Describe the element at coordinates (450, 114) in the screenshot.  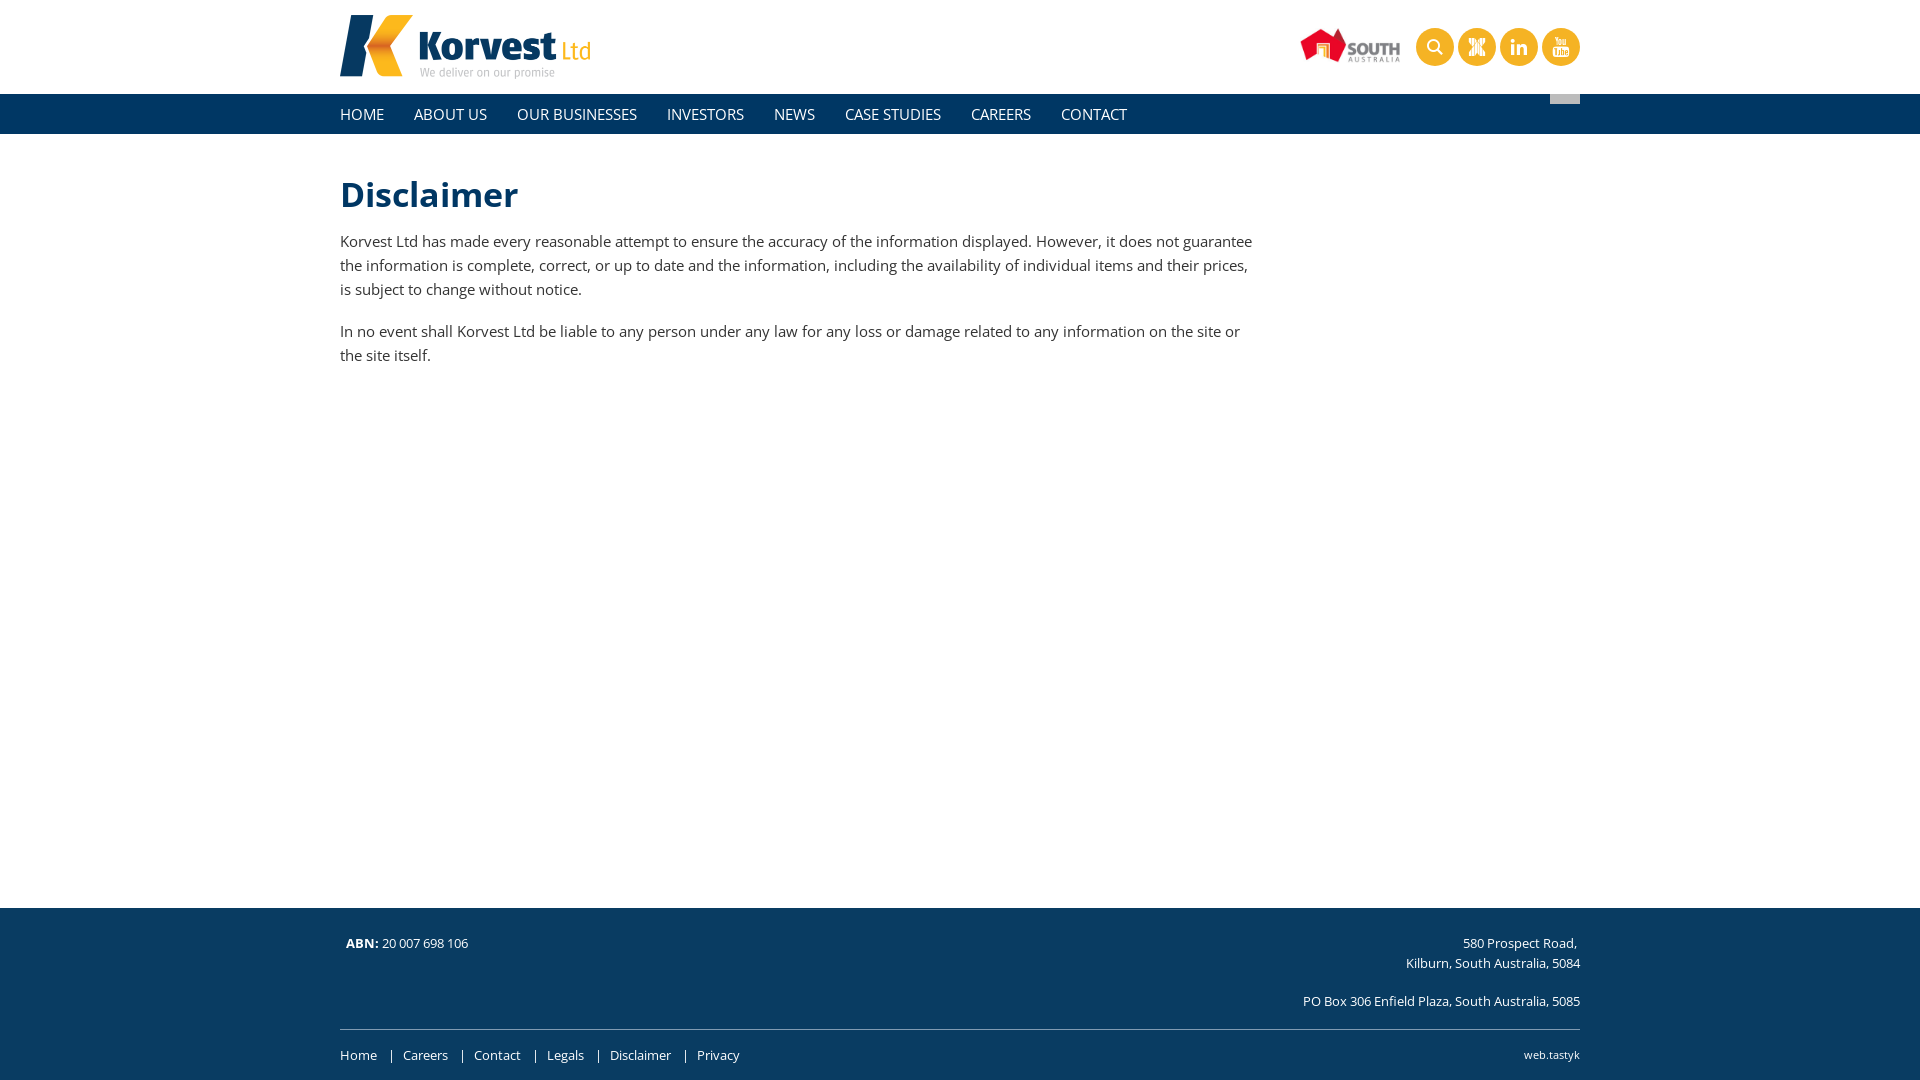
I see `ABOUT US` at that location.